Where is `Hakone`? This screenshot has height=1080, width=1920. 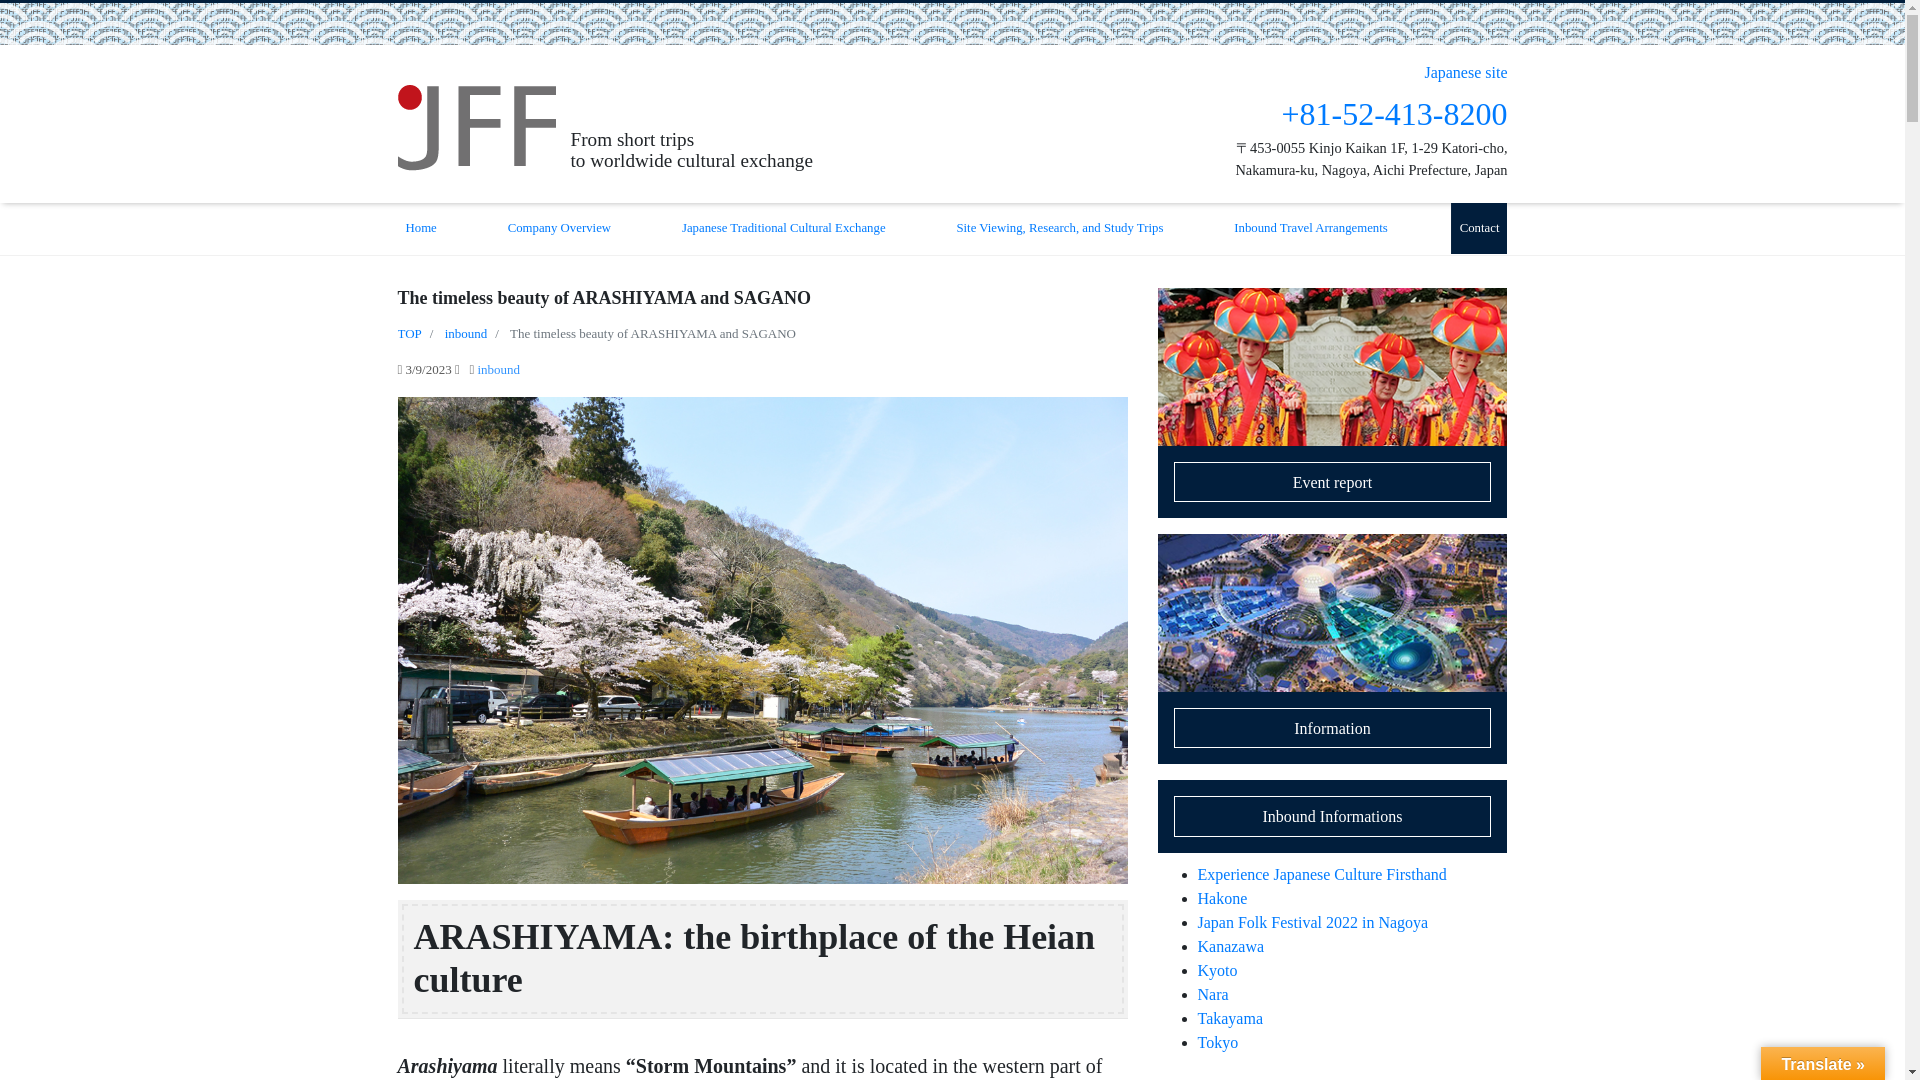
Hakone is located at coordinates (1223, 898).